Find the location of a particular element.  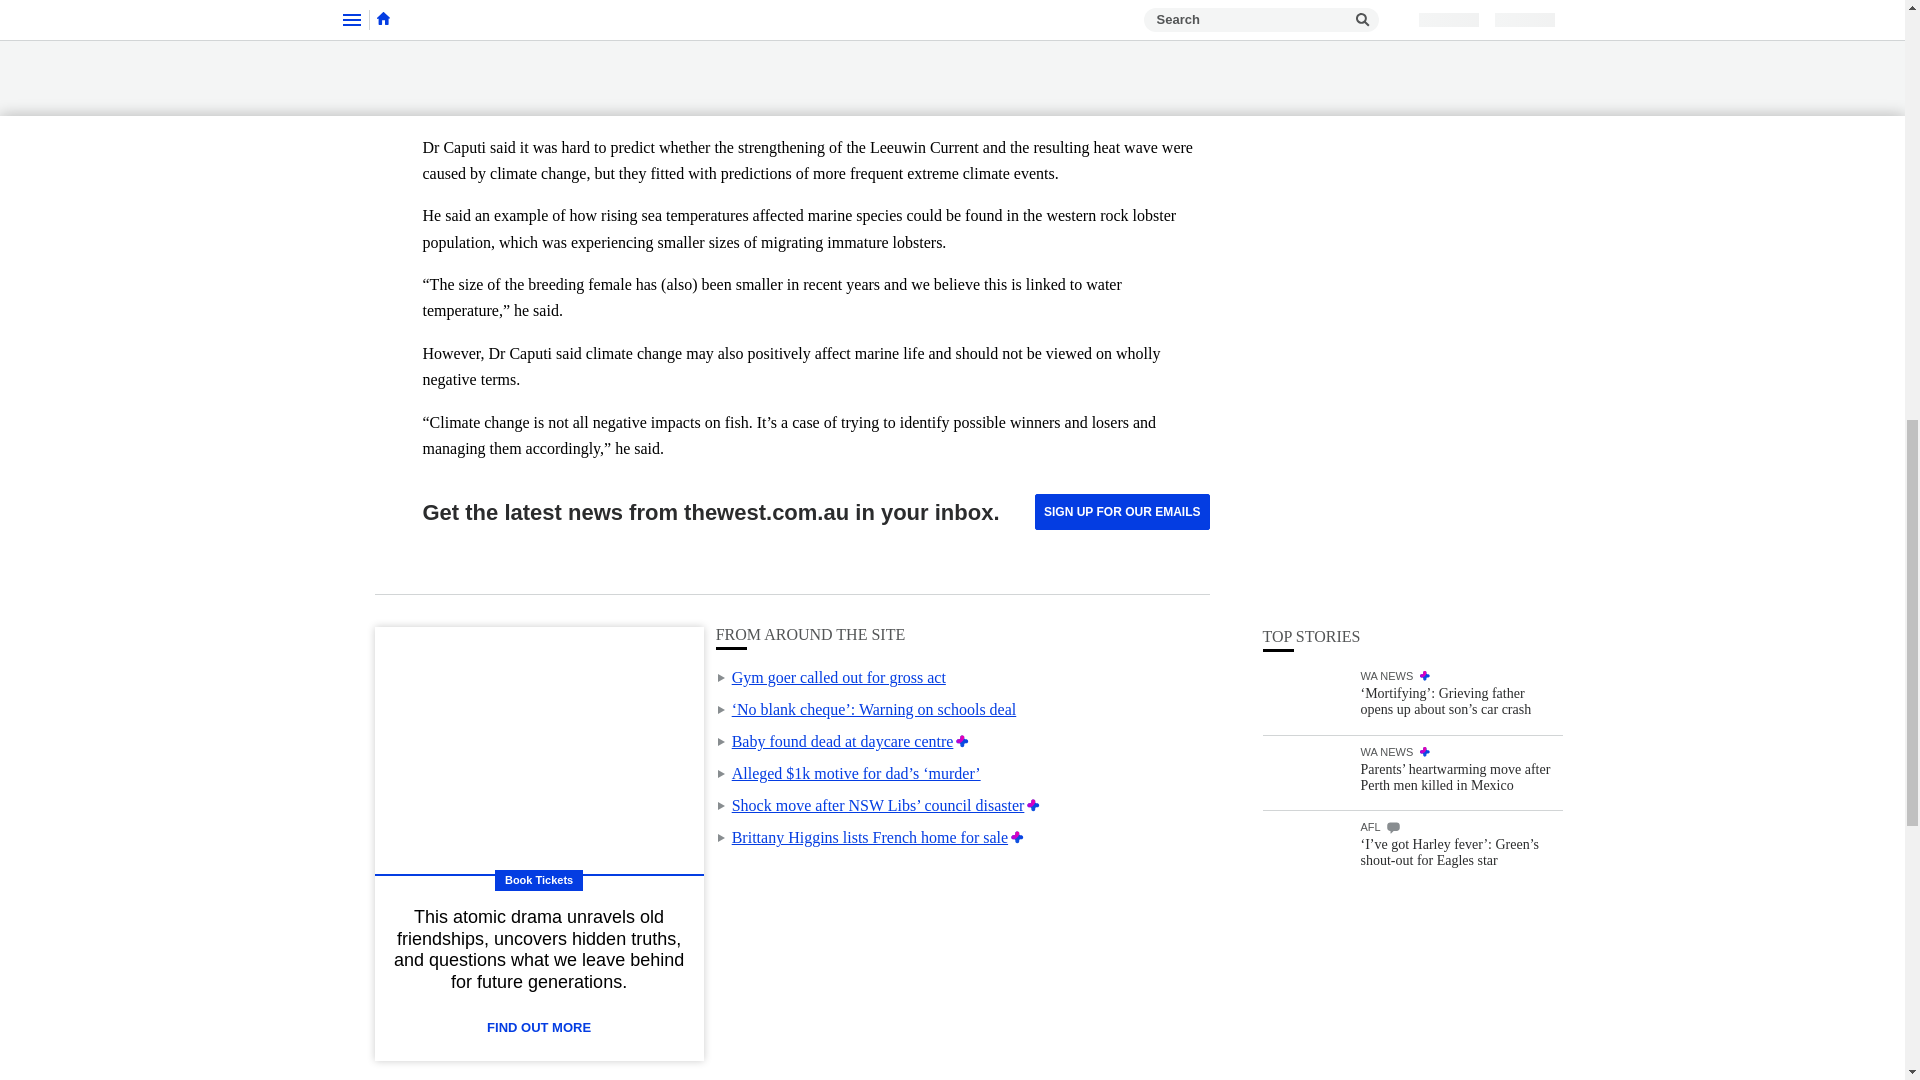

Premium is located at coordinates (1034, 806).